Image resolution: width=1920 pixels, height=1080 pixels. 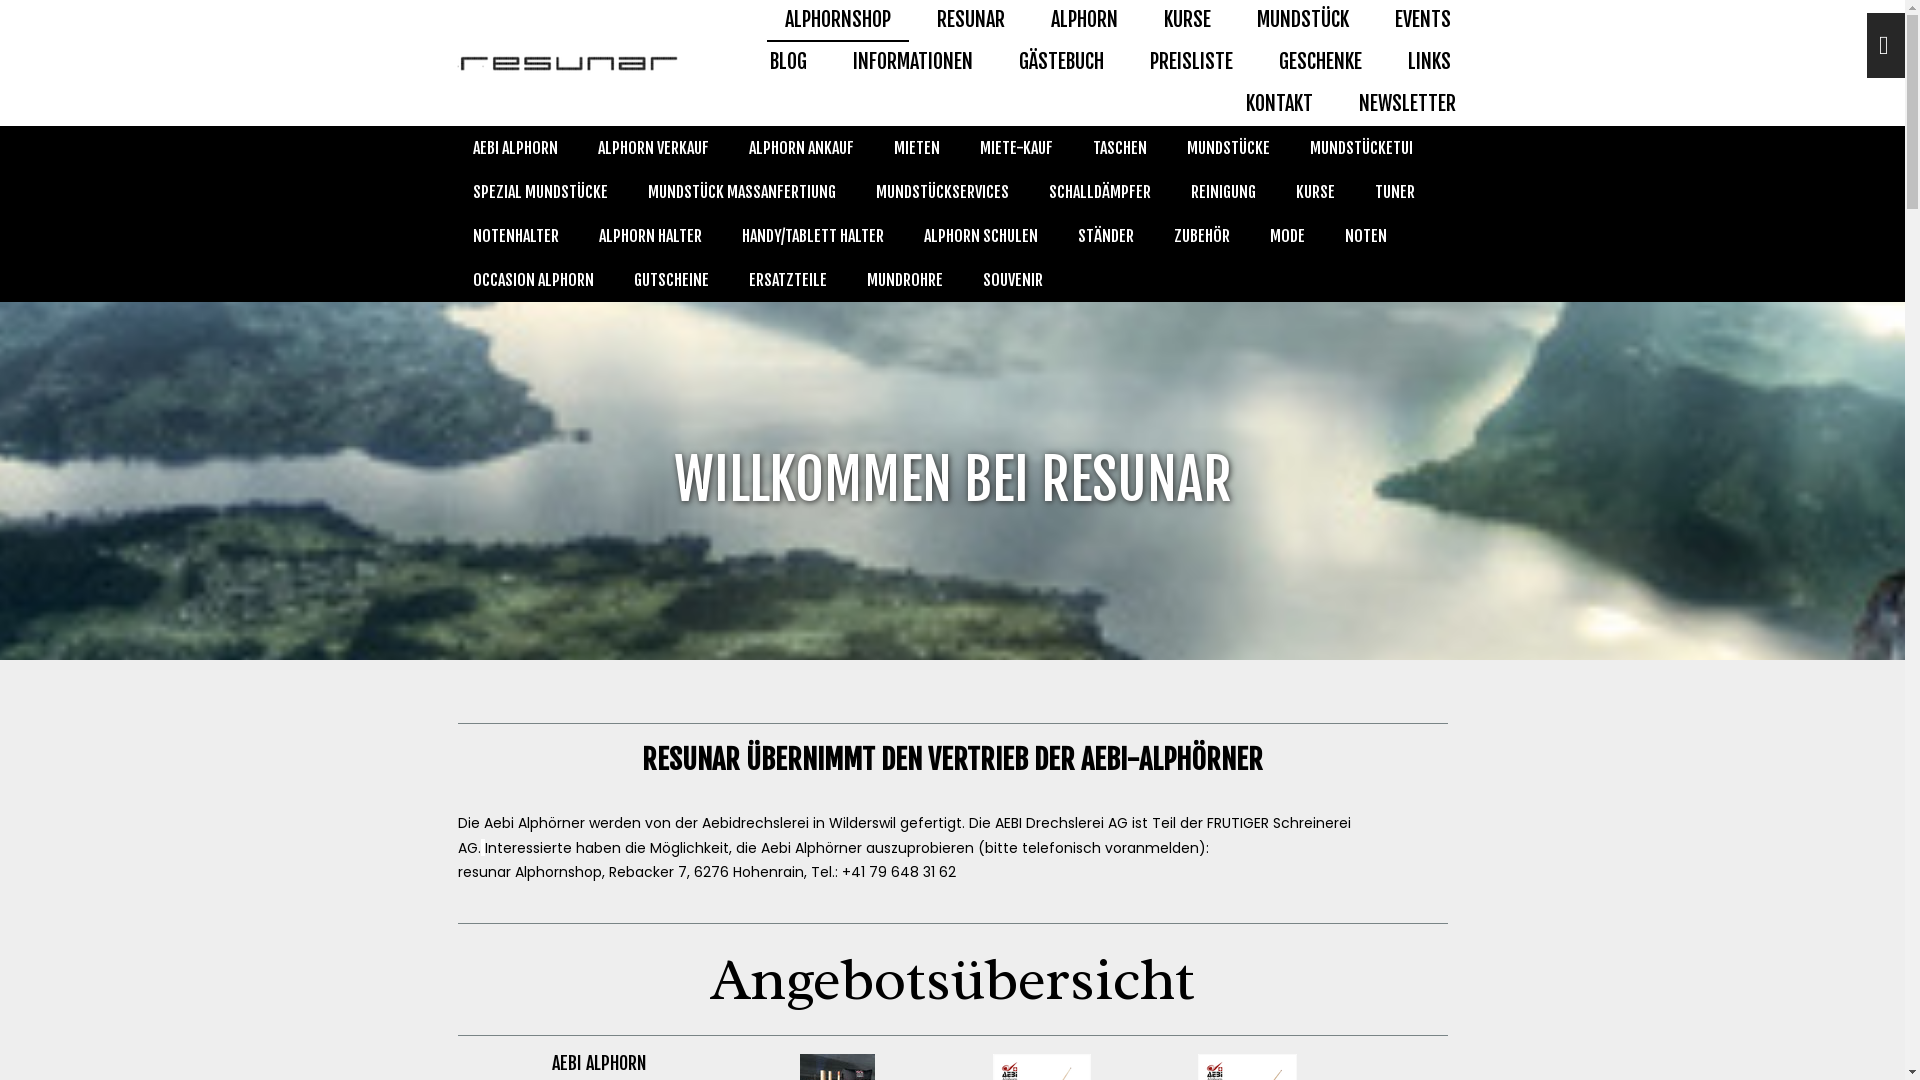 I want to click on GUTSCHEINE, so click(x=672, y=280).